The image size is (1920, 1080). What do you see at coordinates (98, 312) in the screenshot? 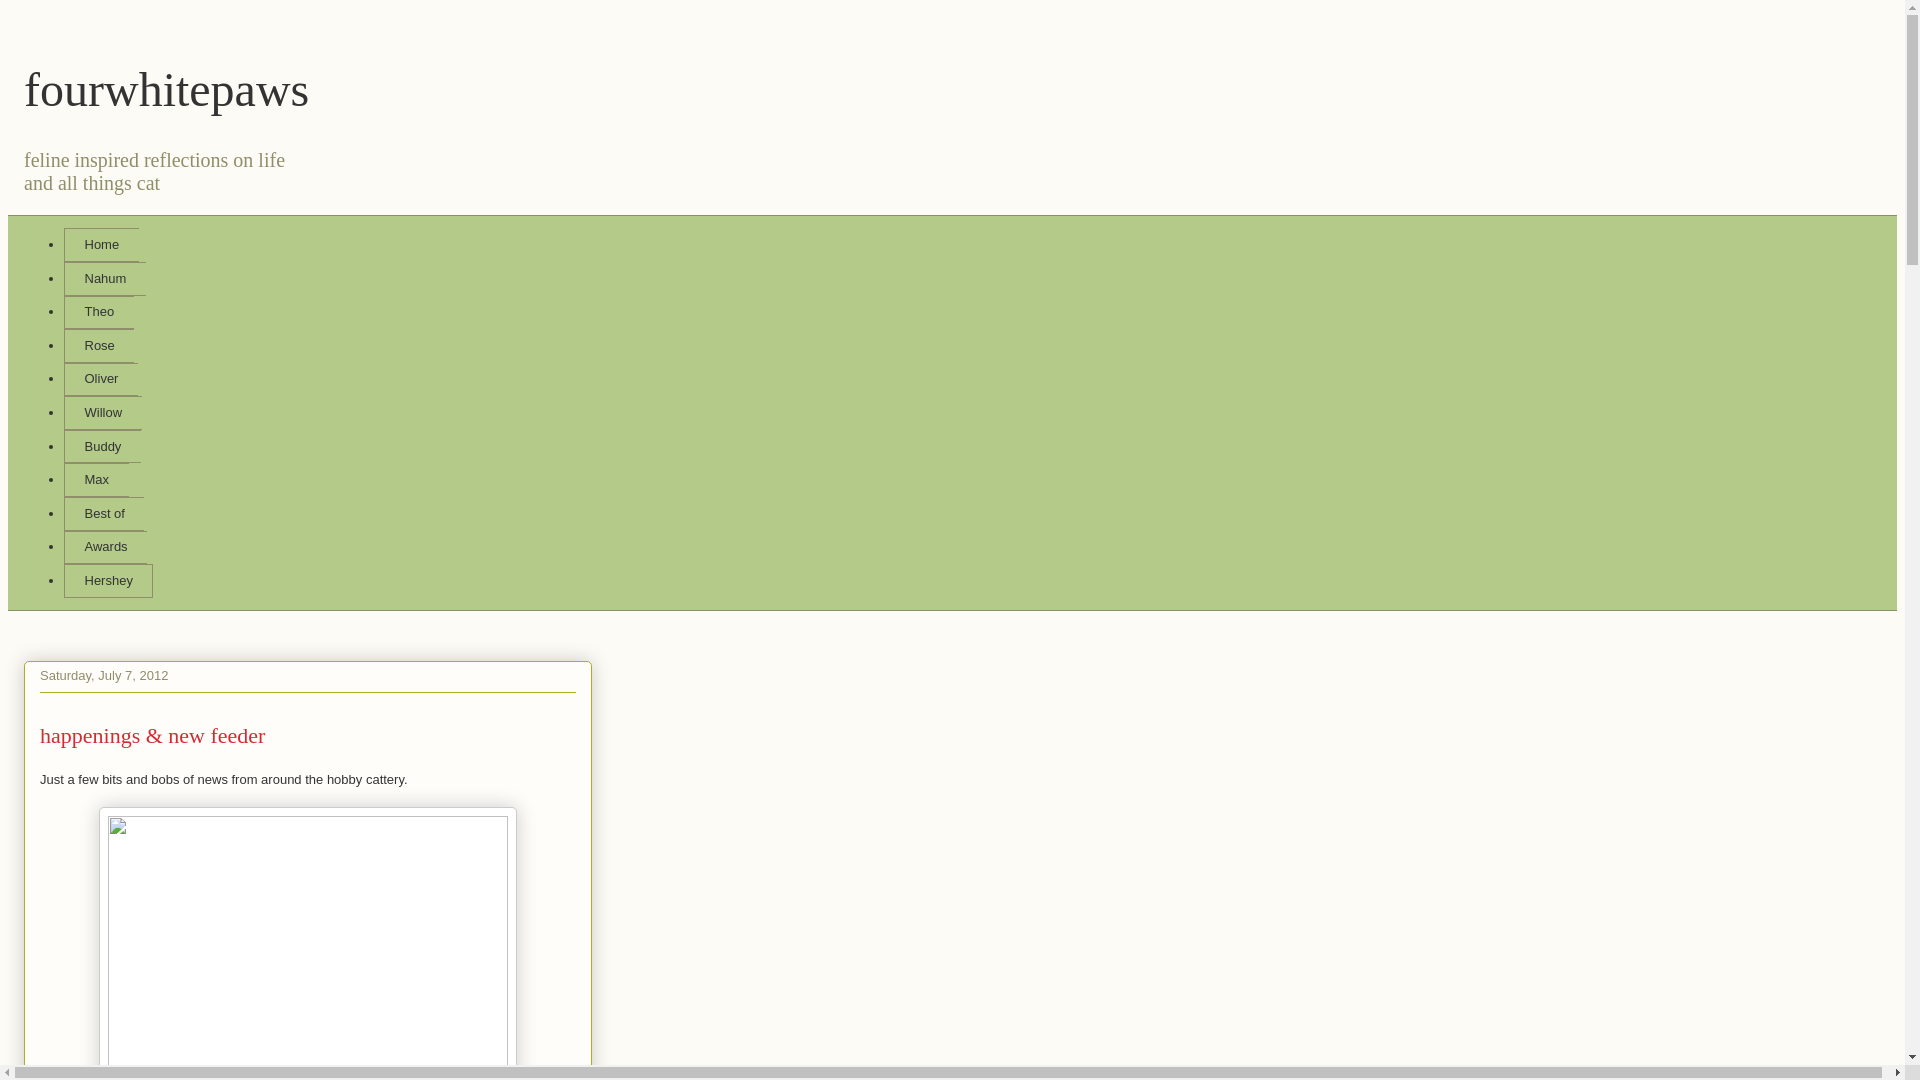
I see `Theo` at bounding box center [98, 312].